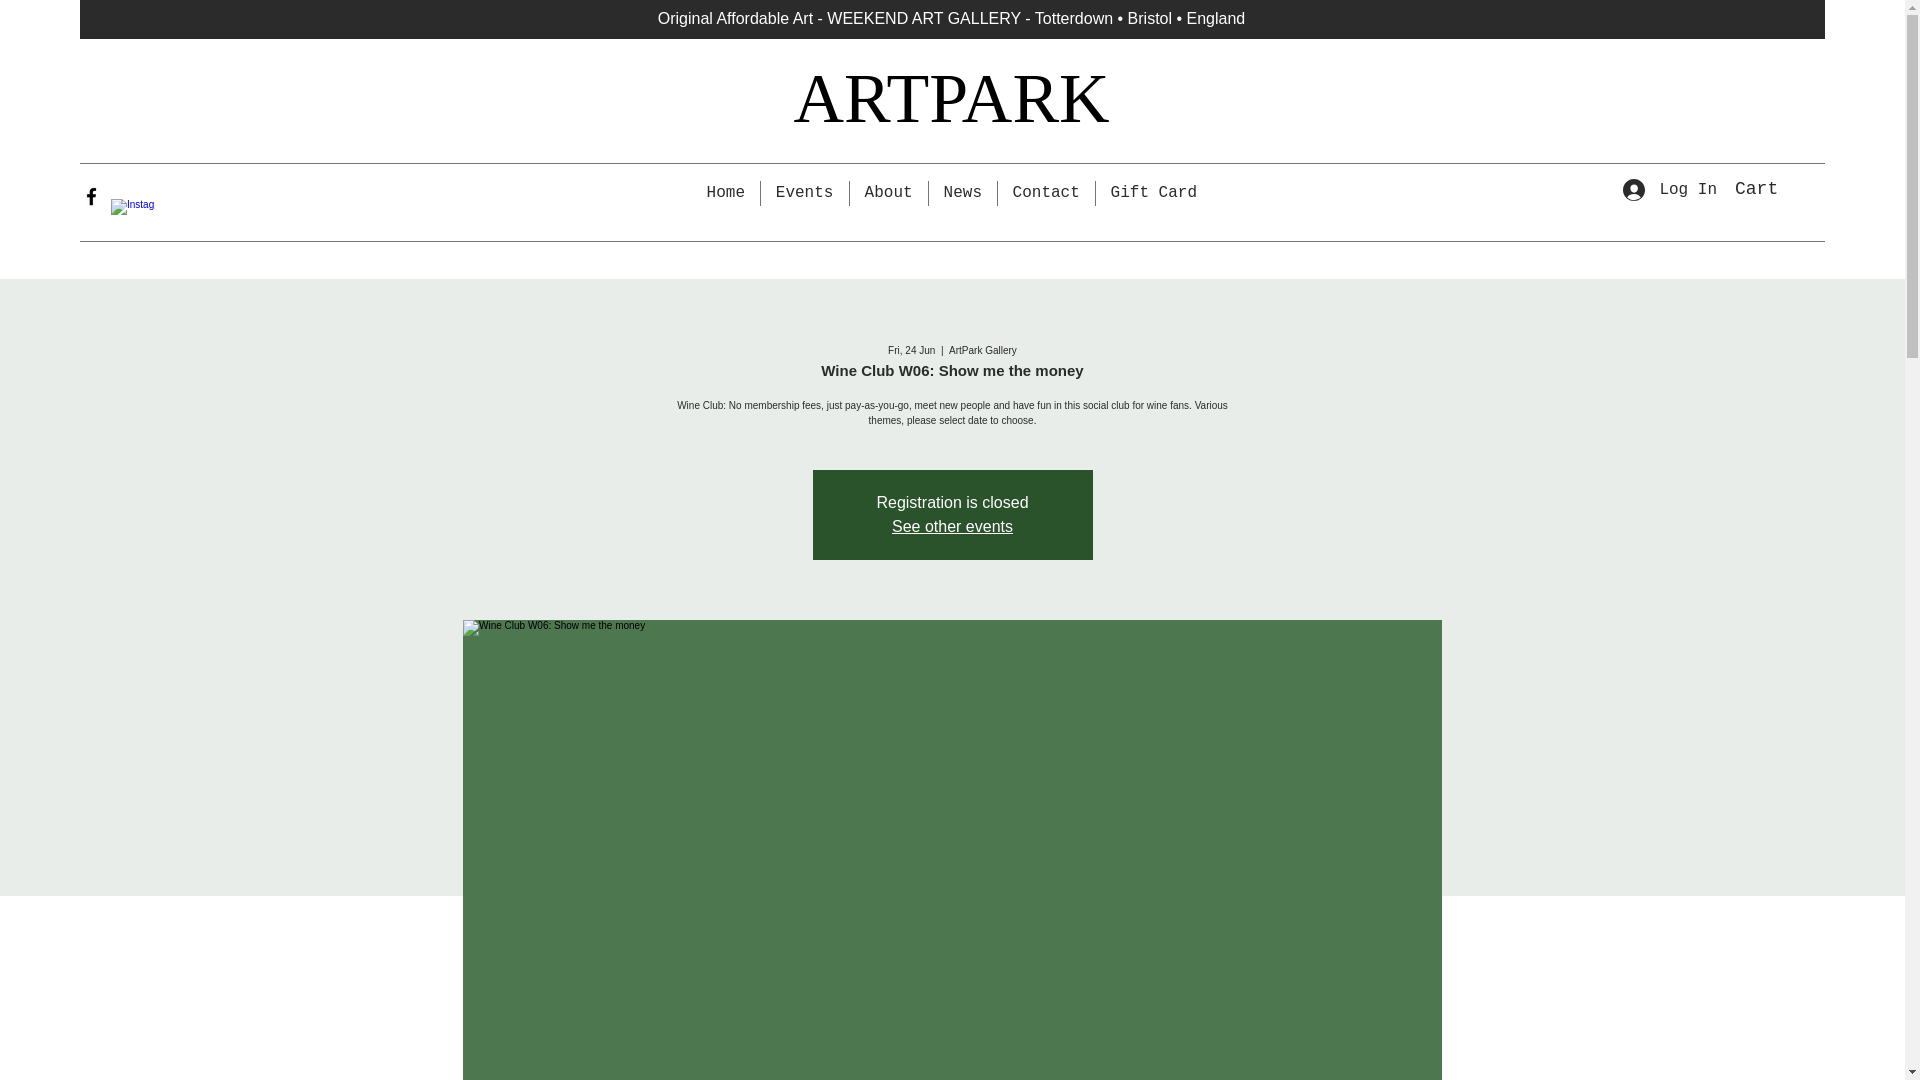  Describe the element at coordinates (888, 194) in the screenshot. I see `About` at that location.